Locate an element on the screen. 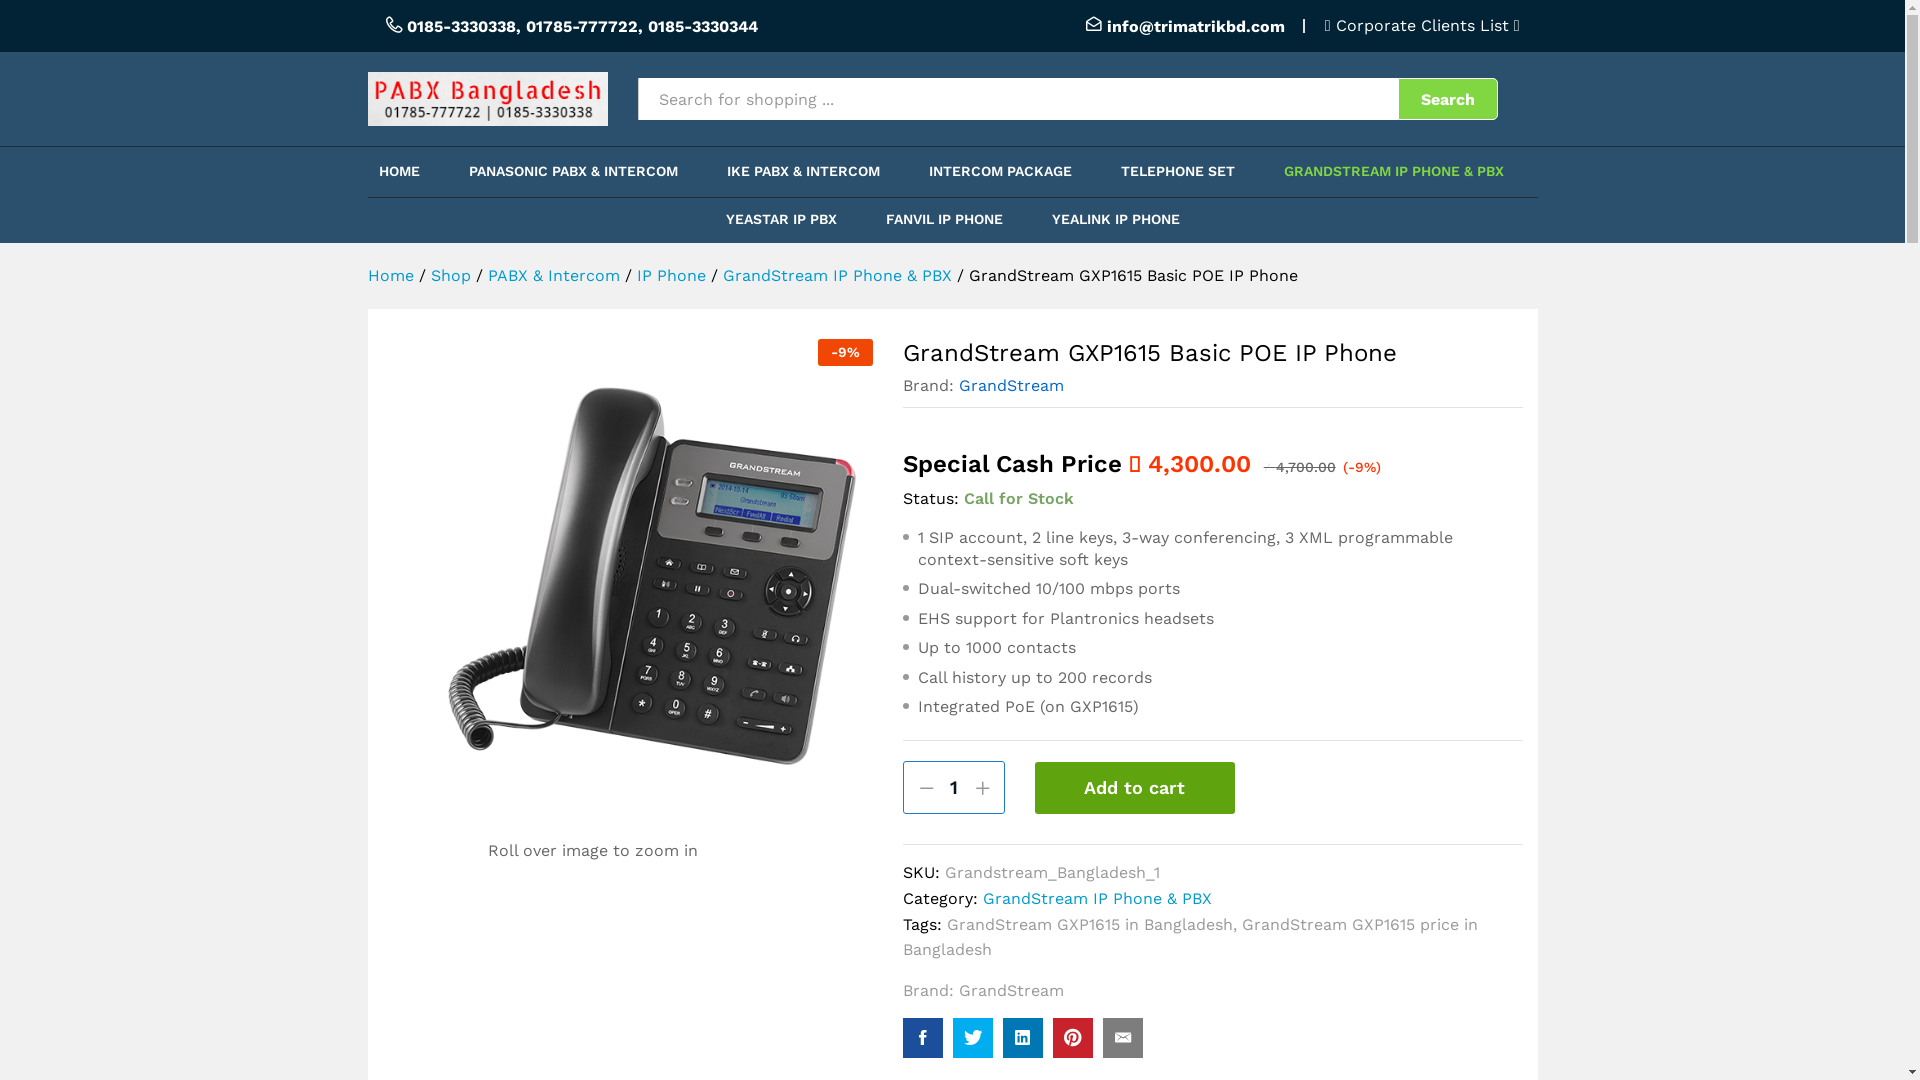 Image resolution: width=1920 pixels, height=1080 pixels. GRANDSTREAM IP PHONE & PBX is located at coordinates (1394, 171).